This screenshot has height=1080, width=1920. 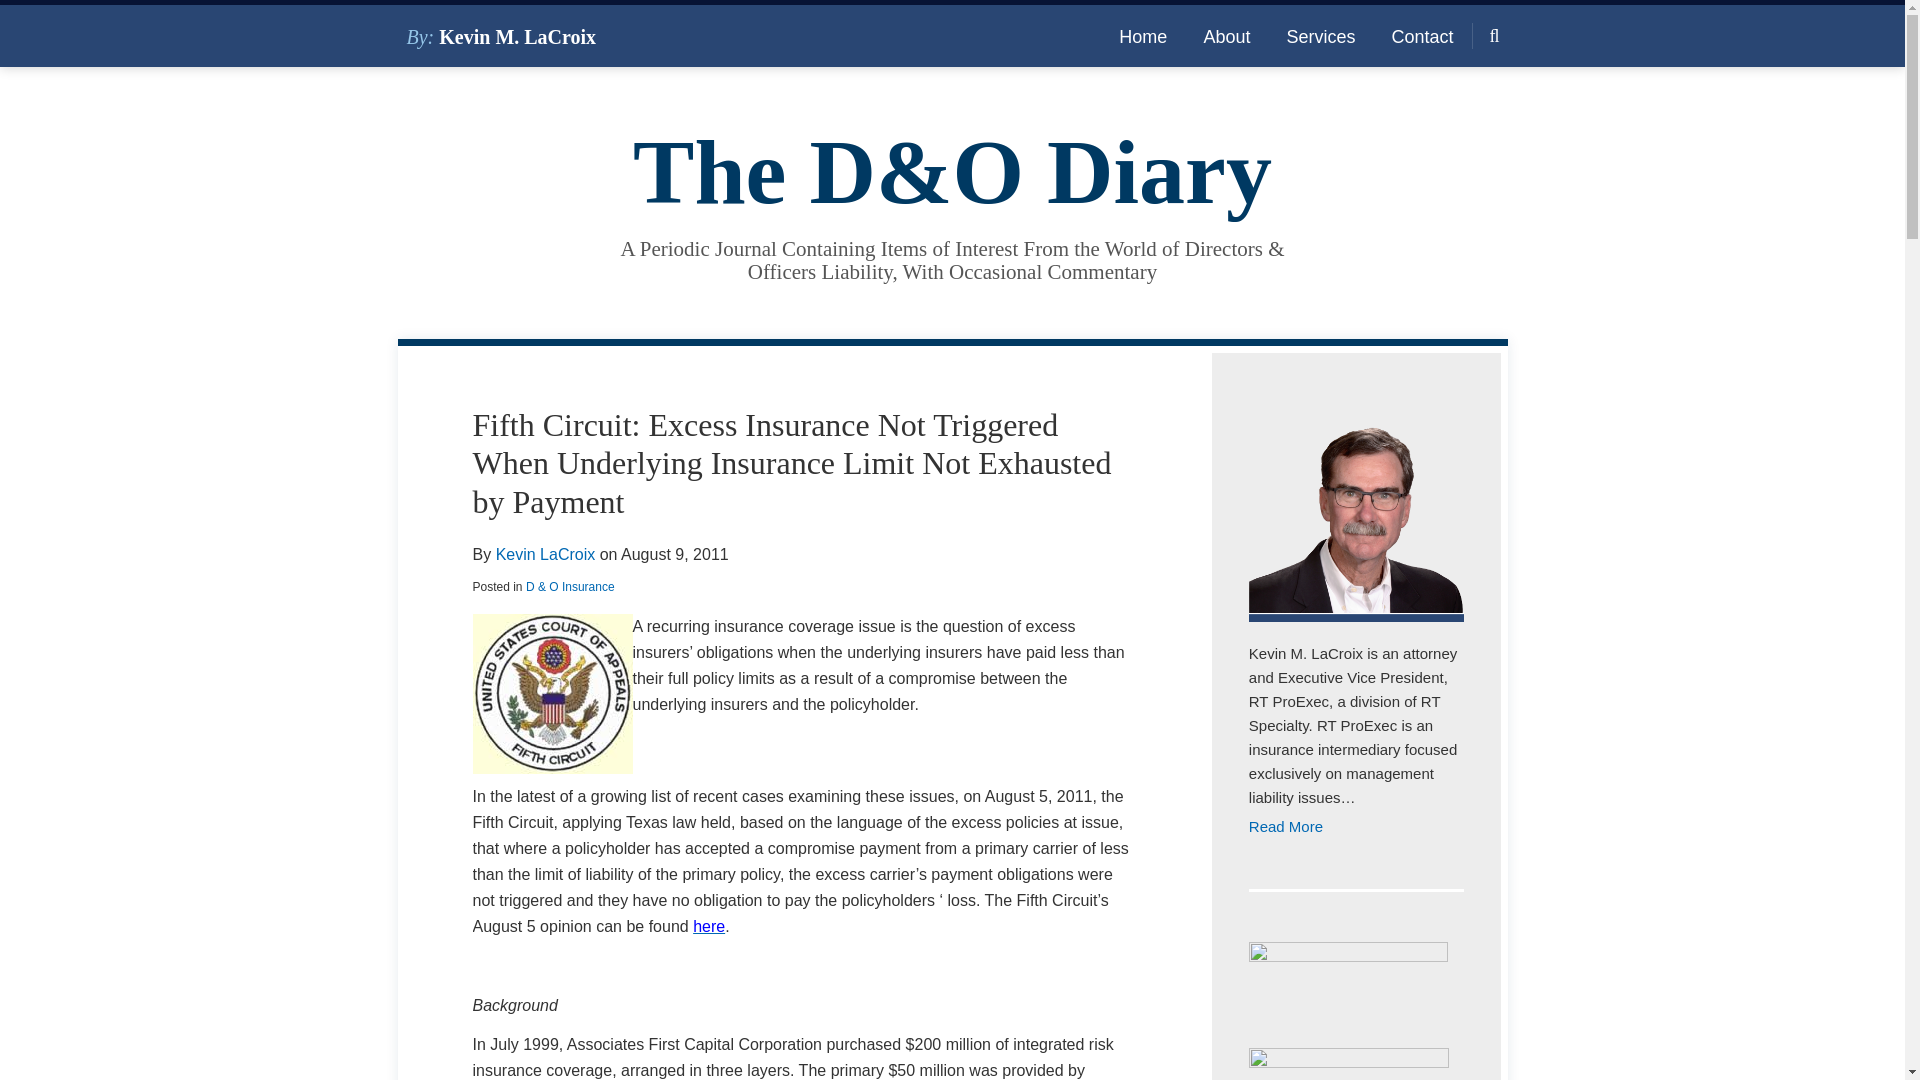 What do you see at coordinates (1143, 36) in the screenshot?
I see `Home` at bounding box center [1143, 36].